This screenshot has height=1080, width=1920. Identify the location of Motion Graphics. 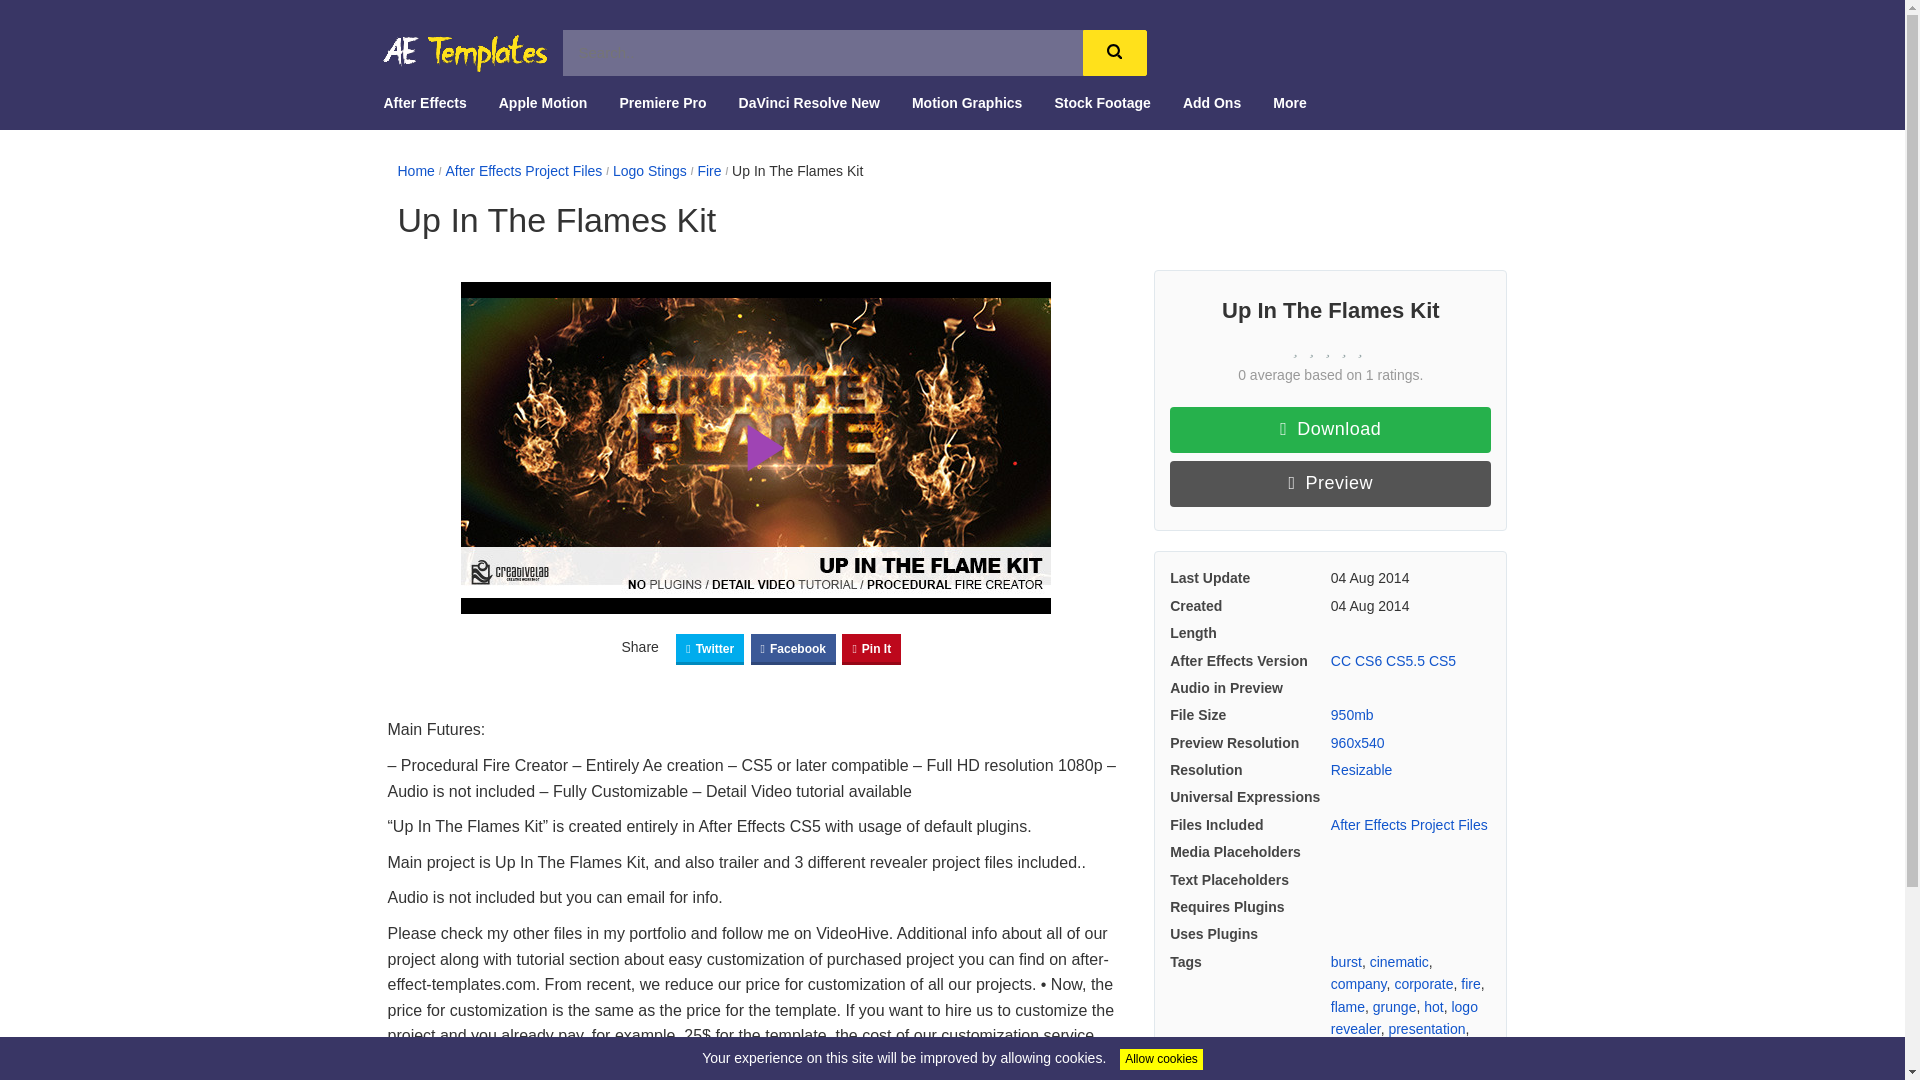
(966, 102).